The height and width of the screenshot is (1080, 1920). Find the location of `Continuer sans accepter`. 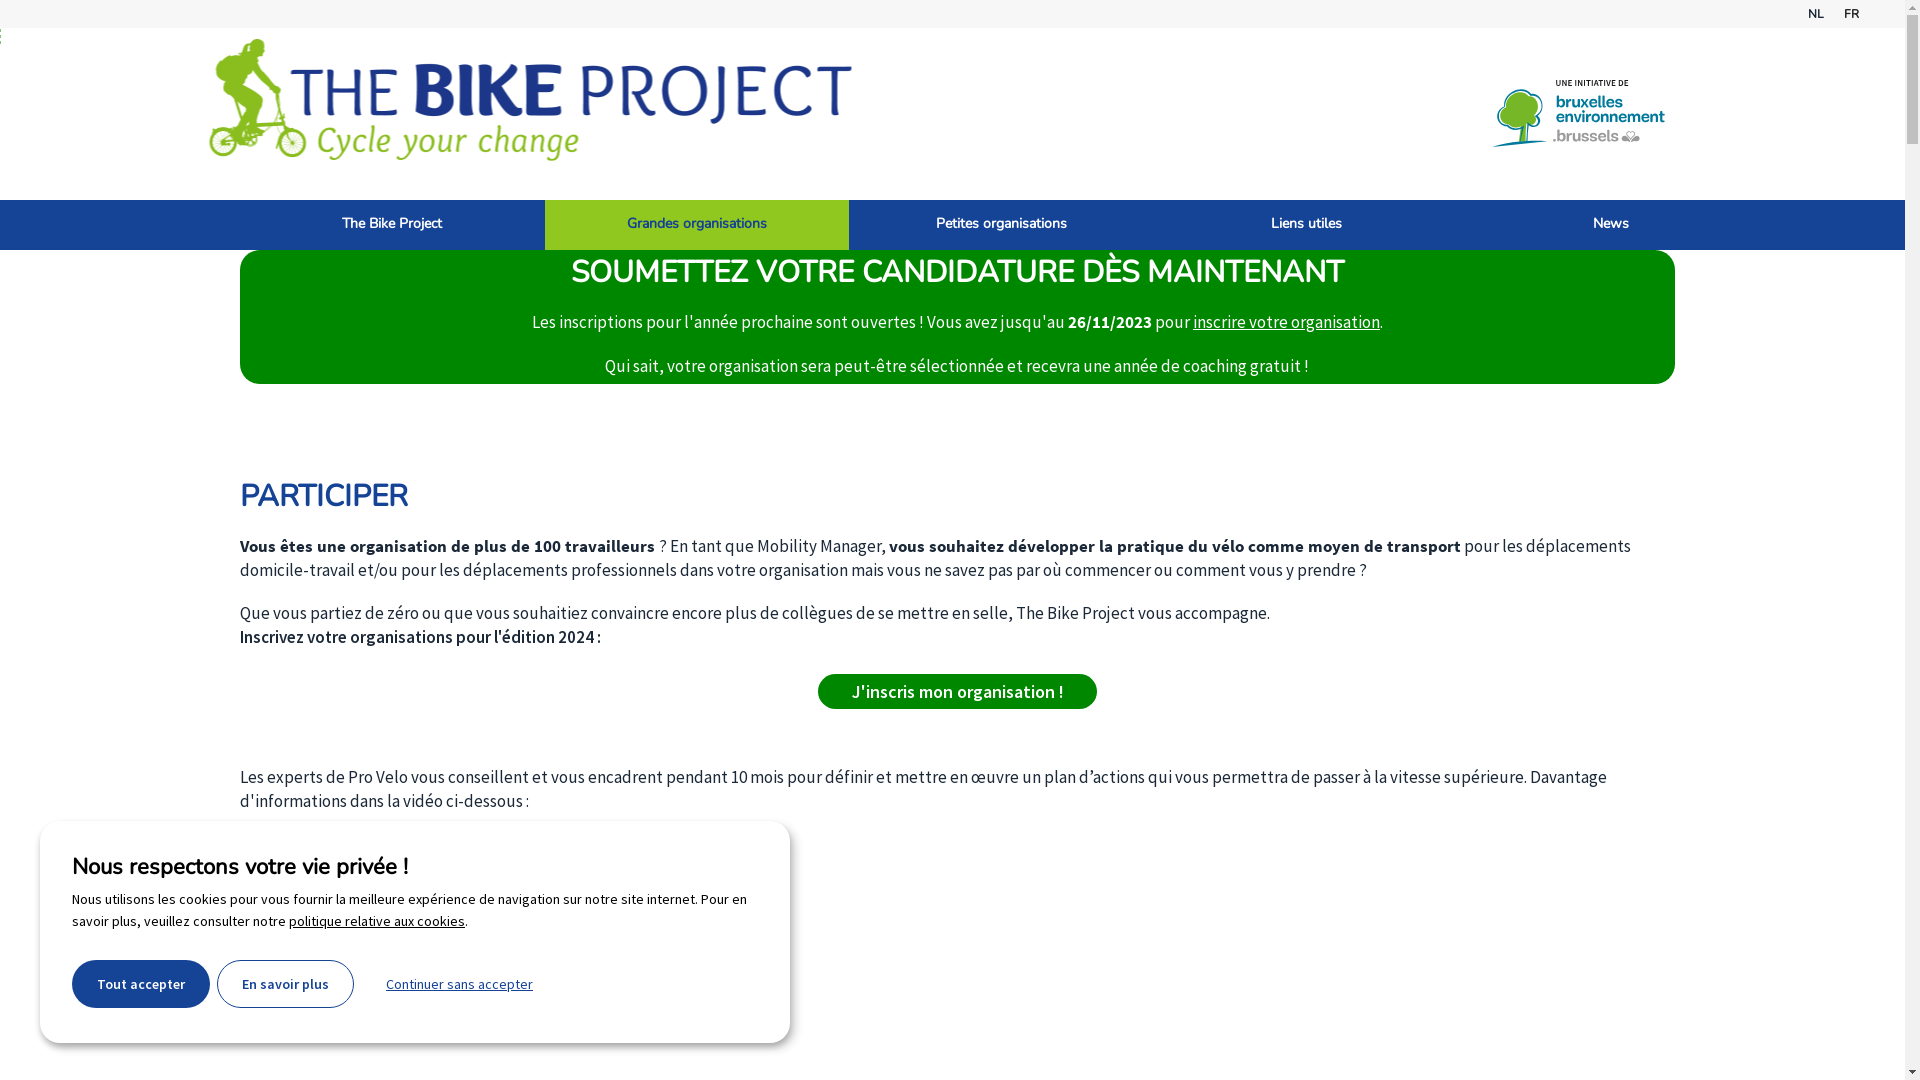

Continuer sans accepter is located at coordinates (460, 984).